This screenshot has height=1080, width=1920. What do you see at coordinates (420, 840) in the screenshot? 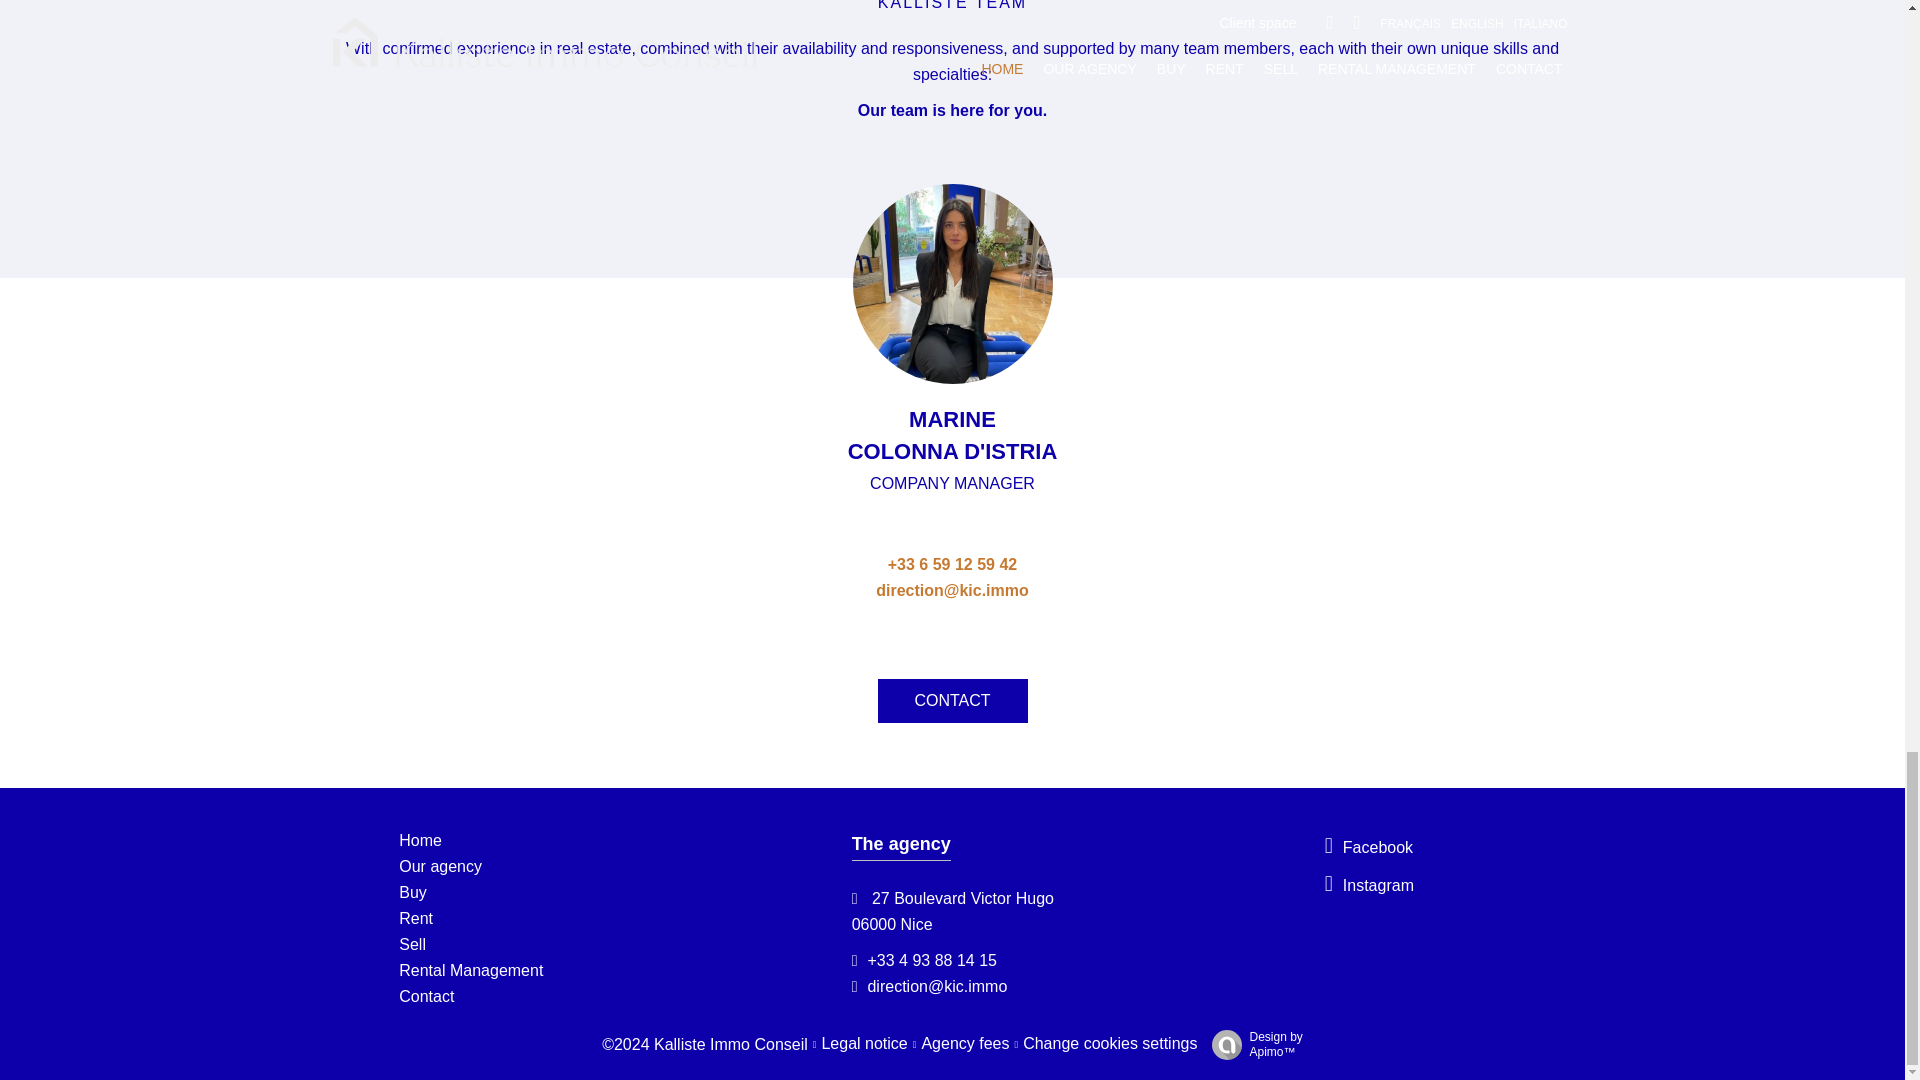
I see `Home` at bounding box center [420, 840].